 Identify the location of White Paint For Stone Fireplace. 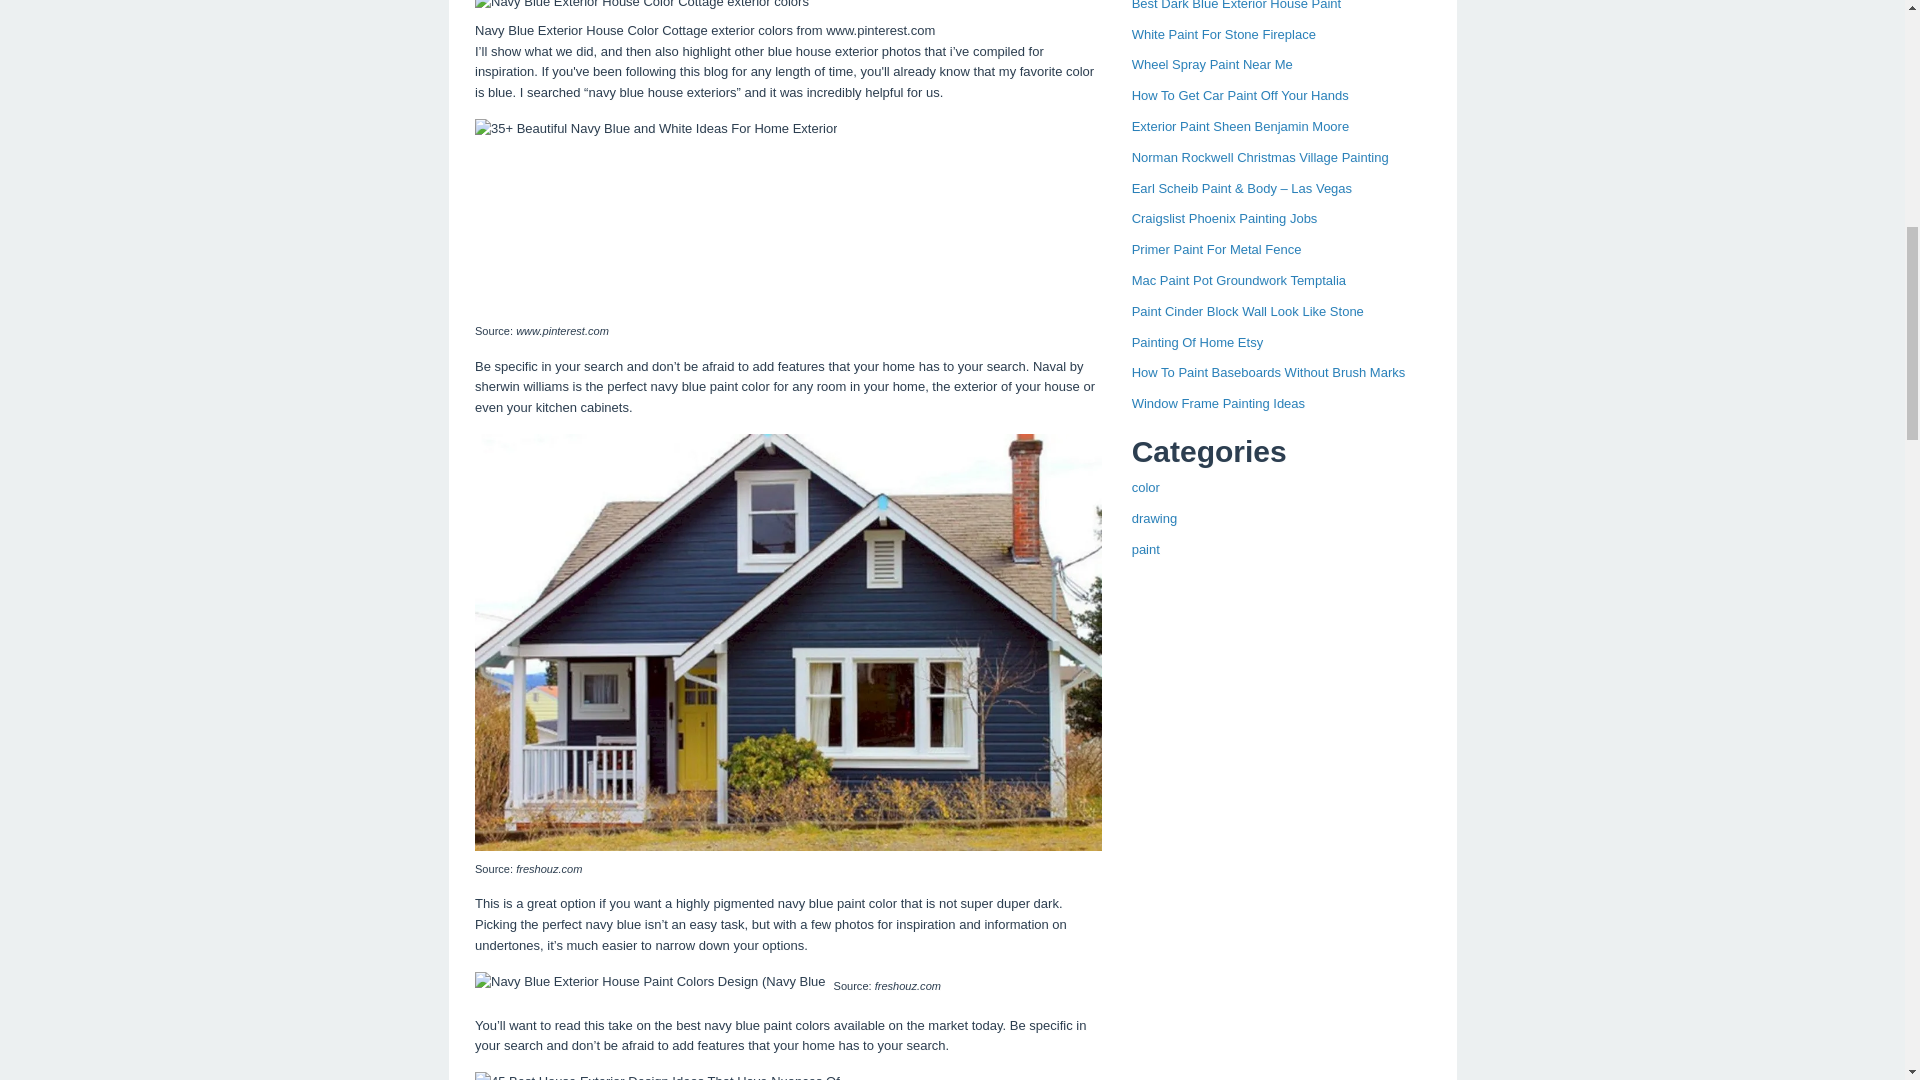
(1224, 34).